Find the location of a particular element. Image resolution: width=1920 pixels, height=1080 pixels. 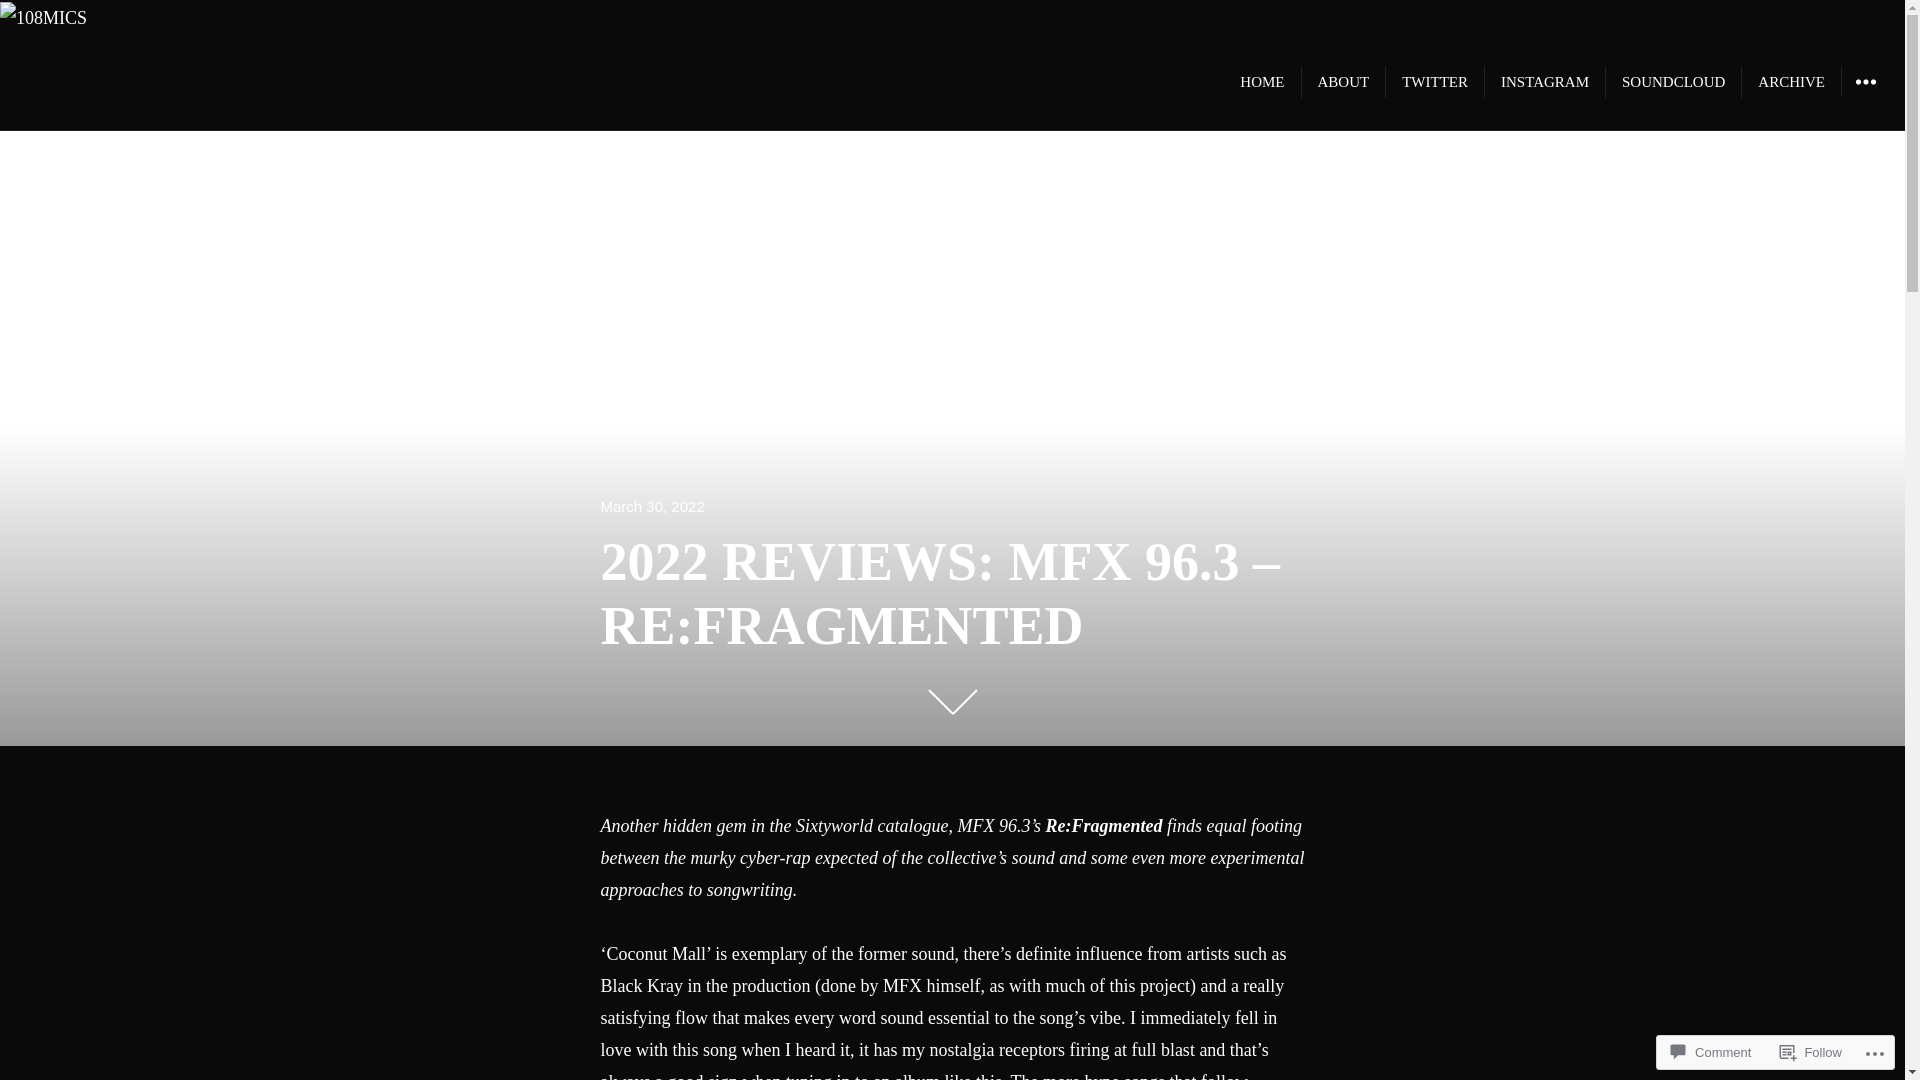

108MICS is located at coordinates (86, 82).